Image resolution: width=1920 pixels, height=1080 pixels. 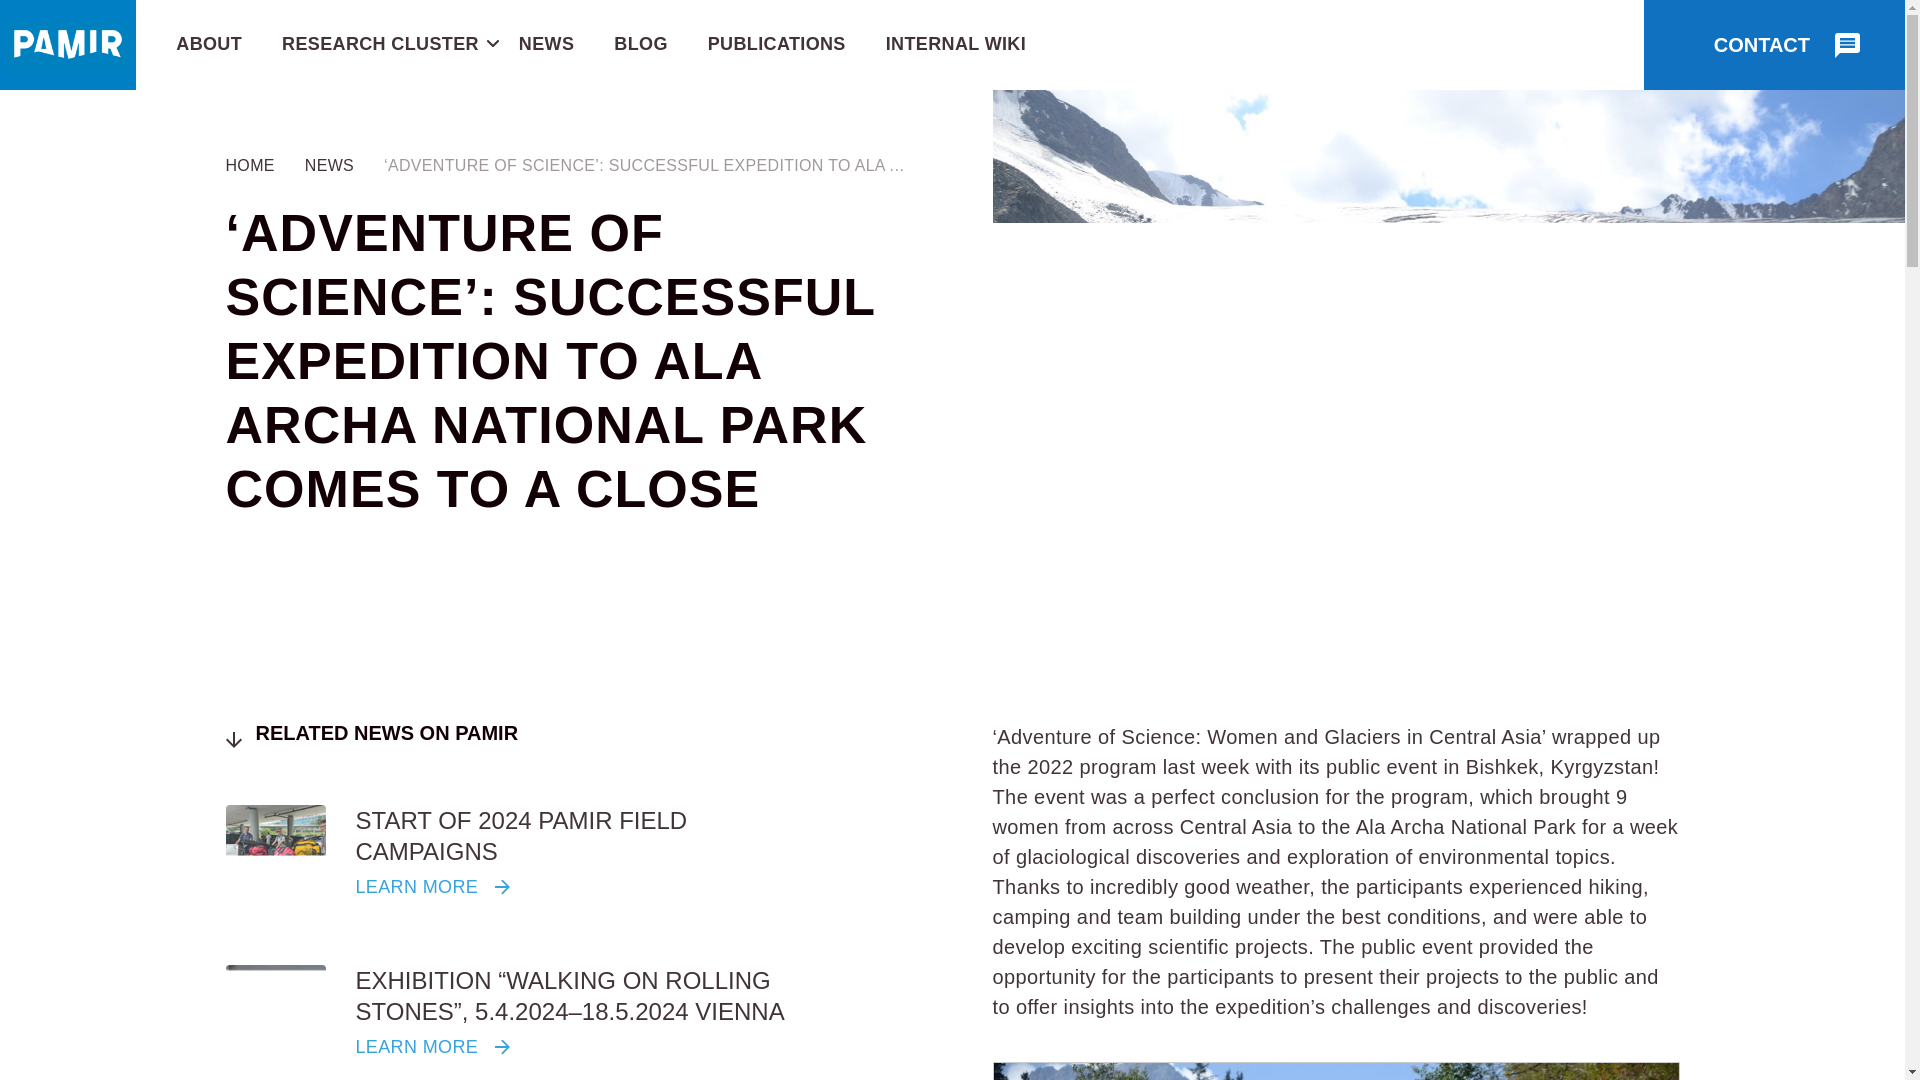 What do you see at coordinates (208, 44) in the screenshot?
I see `ABOUT` at bounding box center [208, 44].